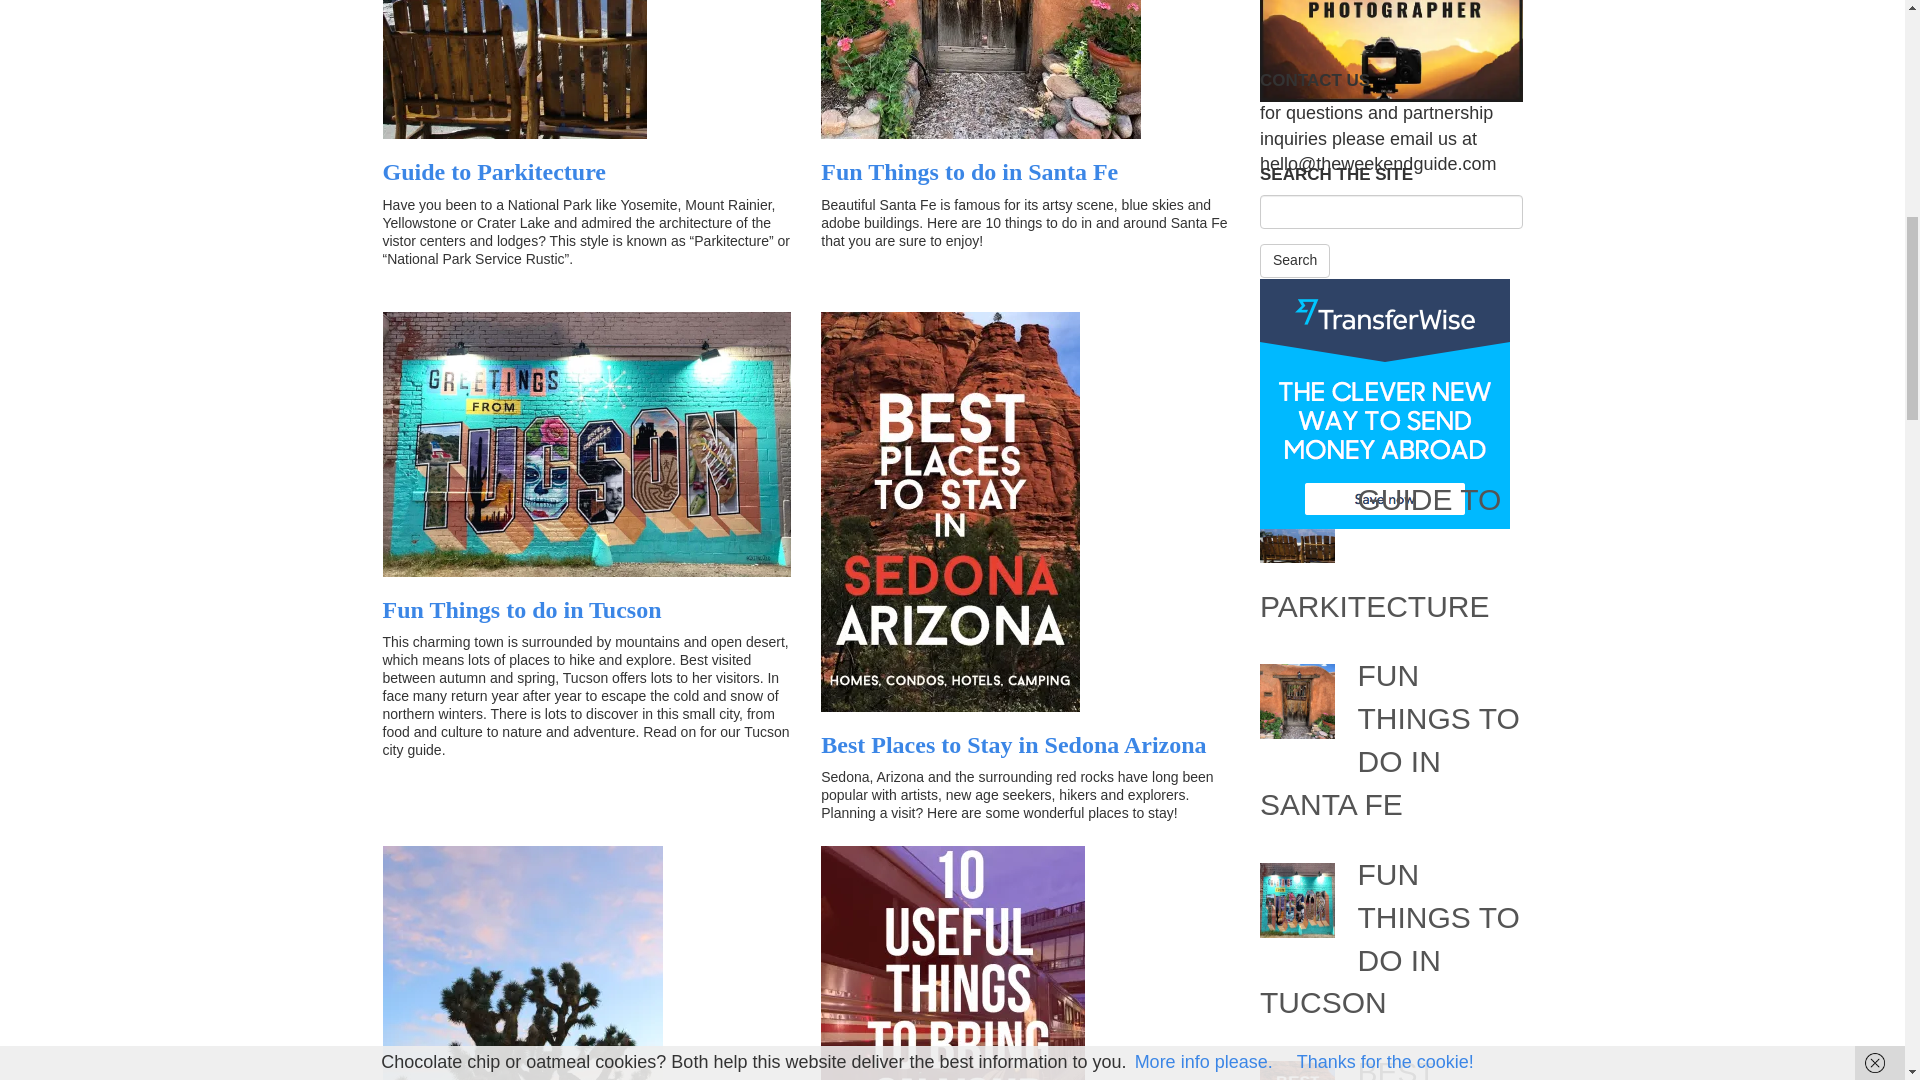  I want to click on Fun Things to do in Tucson, so click(521, 610).